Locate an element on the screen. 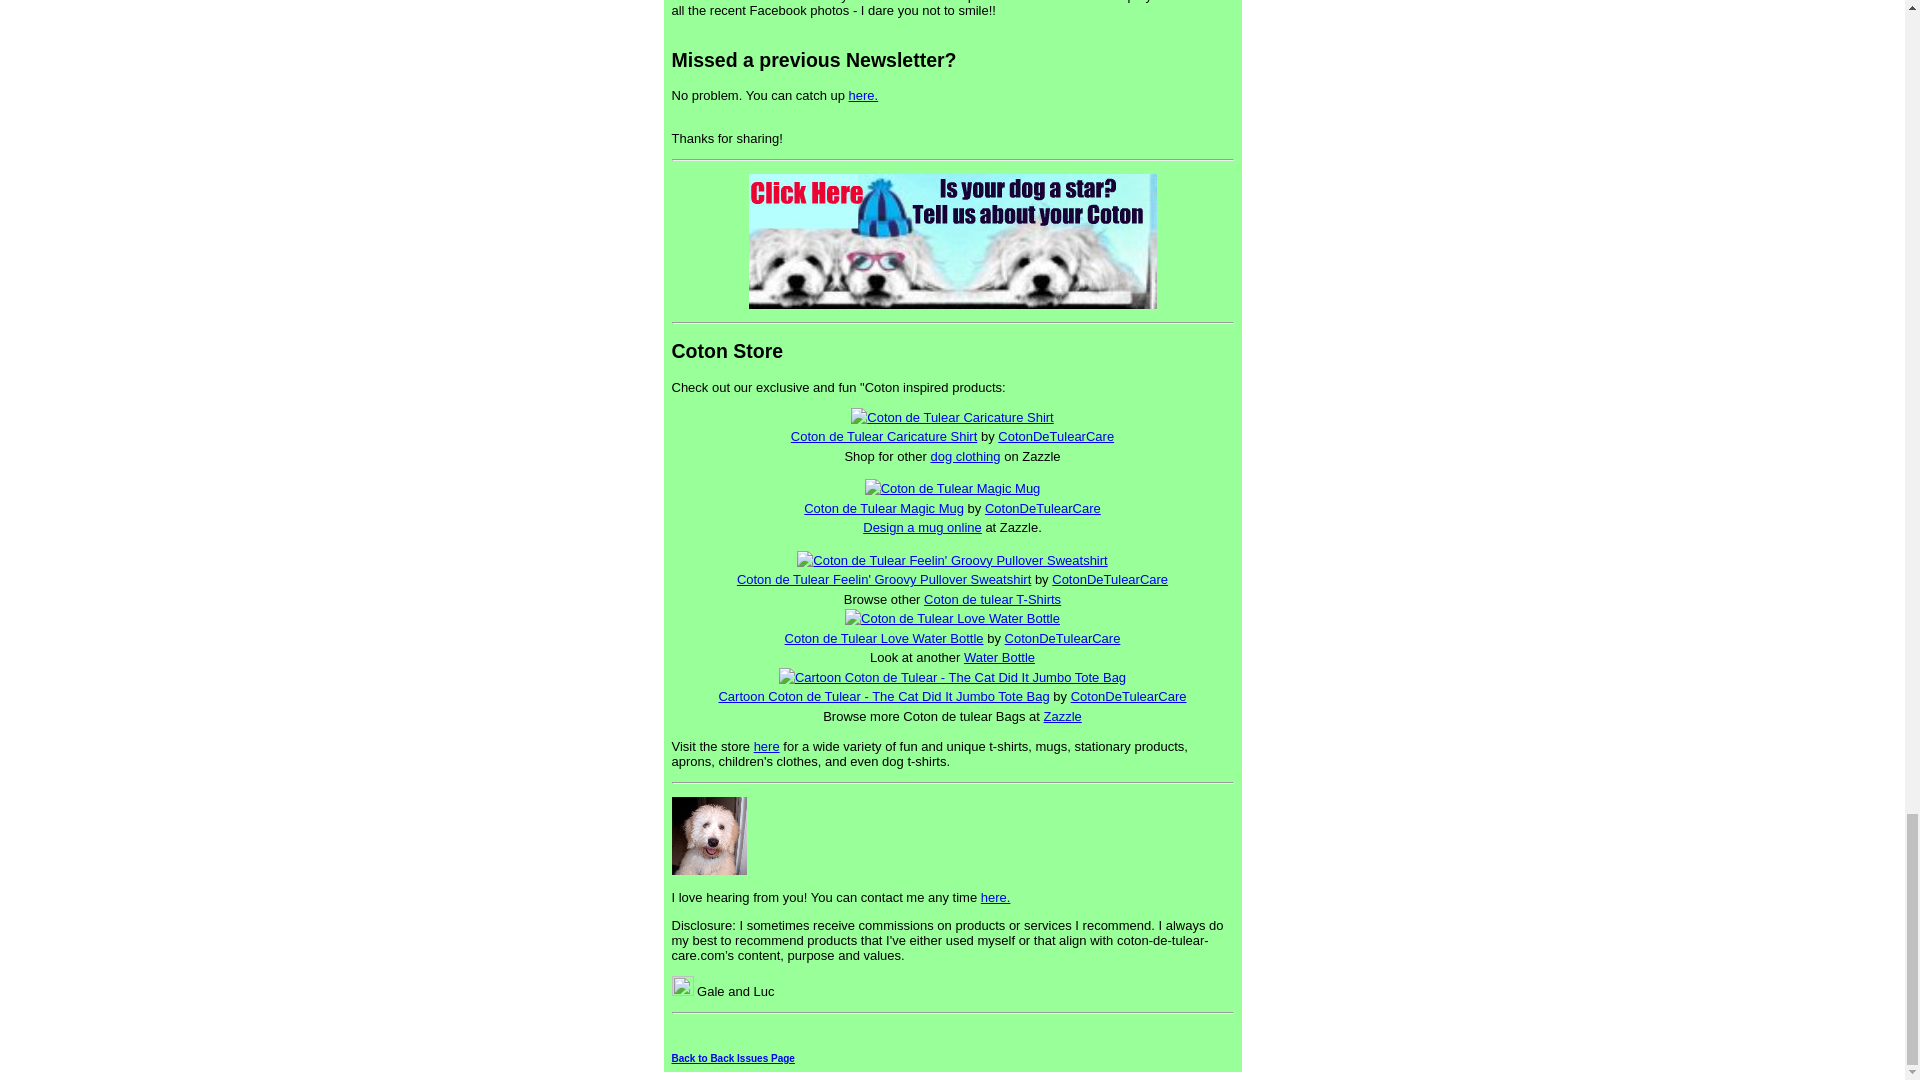  CotonDeTulearCare is located at coordinates (1042, 508).